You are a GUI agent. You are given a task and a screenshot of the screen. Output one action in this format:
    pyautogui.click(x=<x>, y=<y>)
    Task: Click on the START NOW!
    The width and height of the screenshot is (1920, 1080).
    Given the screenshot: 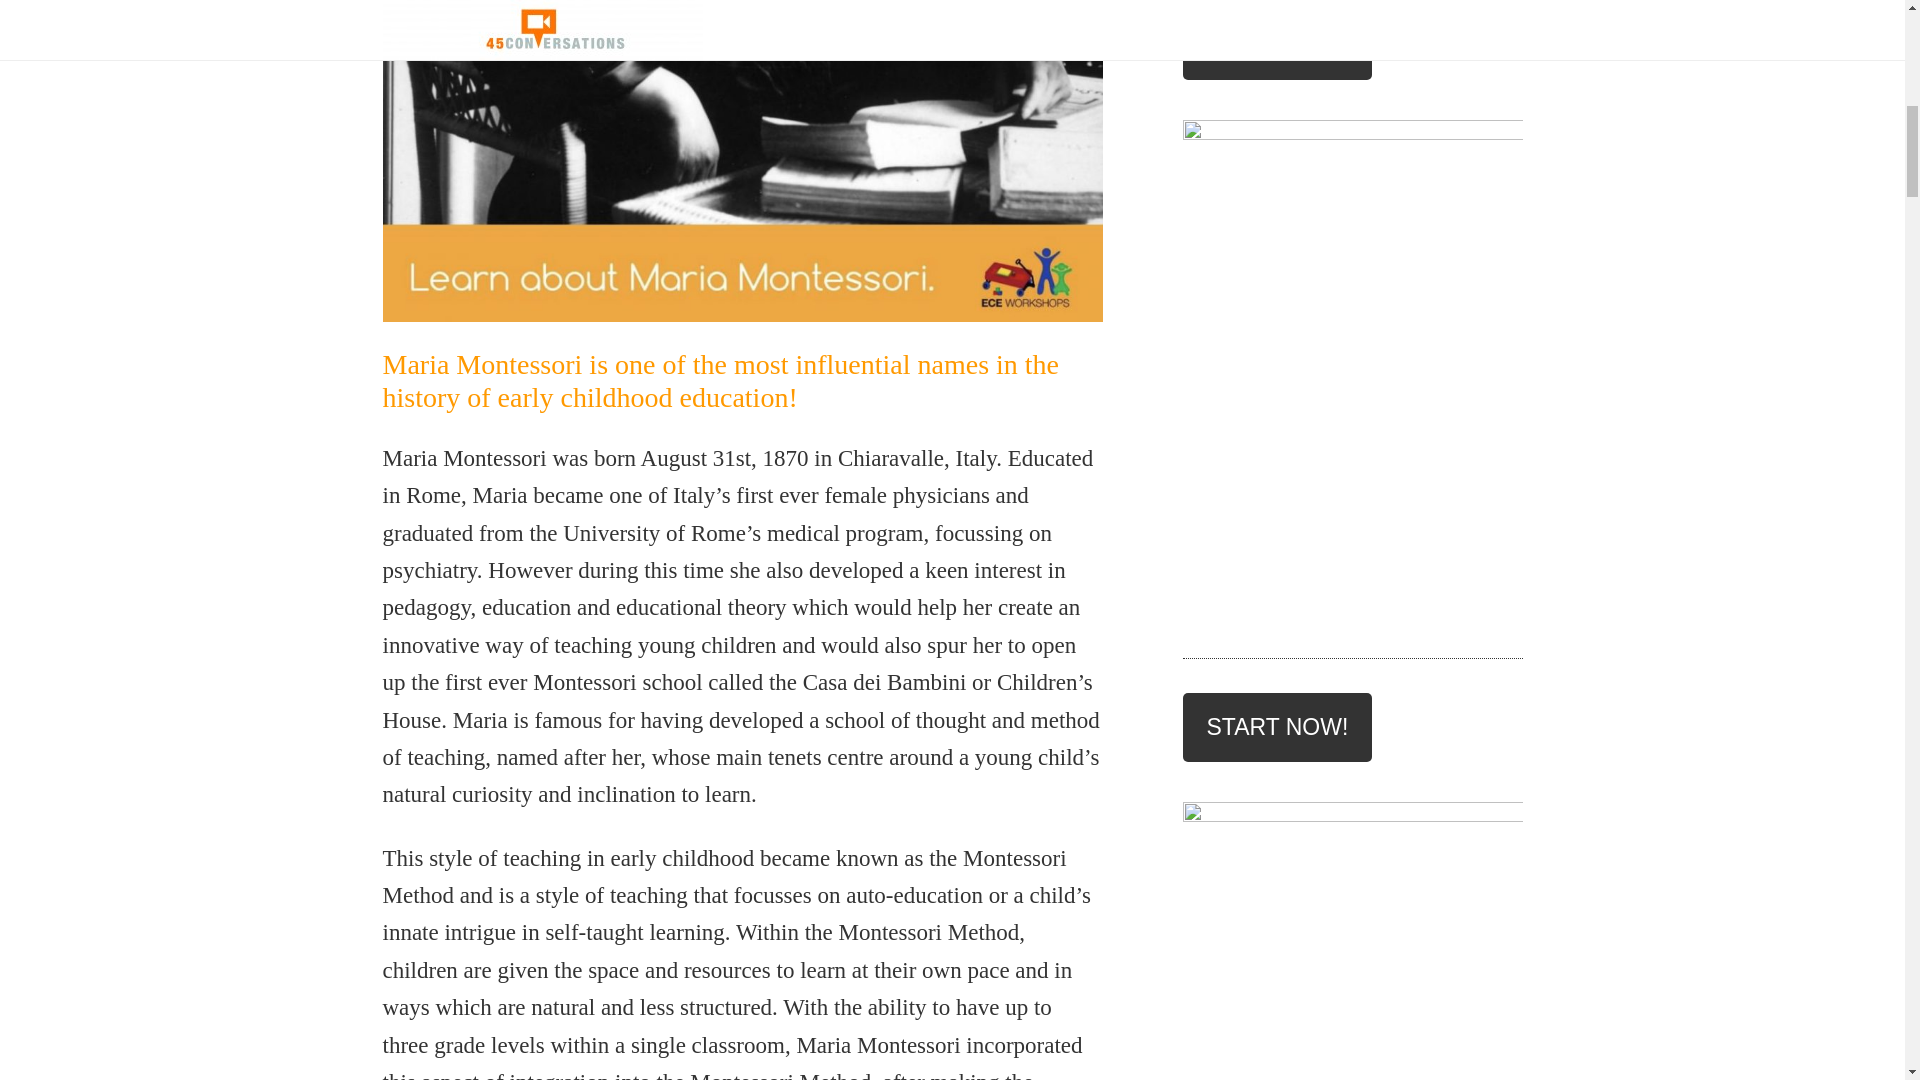 What is the action you would take?
    pyautogui.click(x=1277, y=44)
    